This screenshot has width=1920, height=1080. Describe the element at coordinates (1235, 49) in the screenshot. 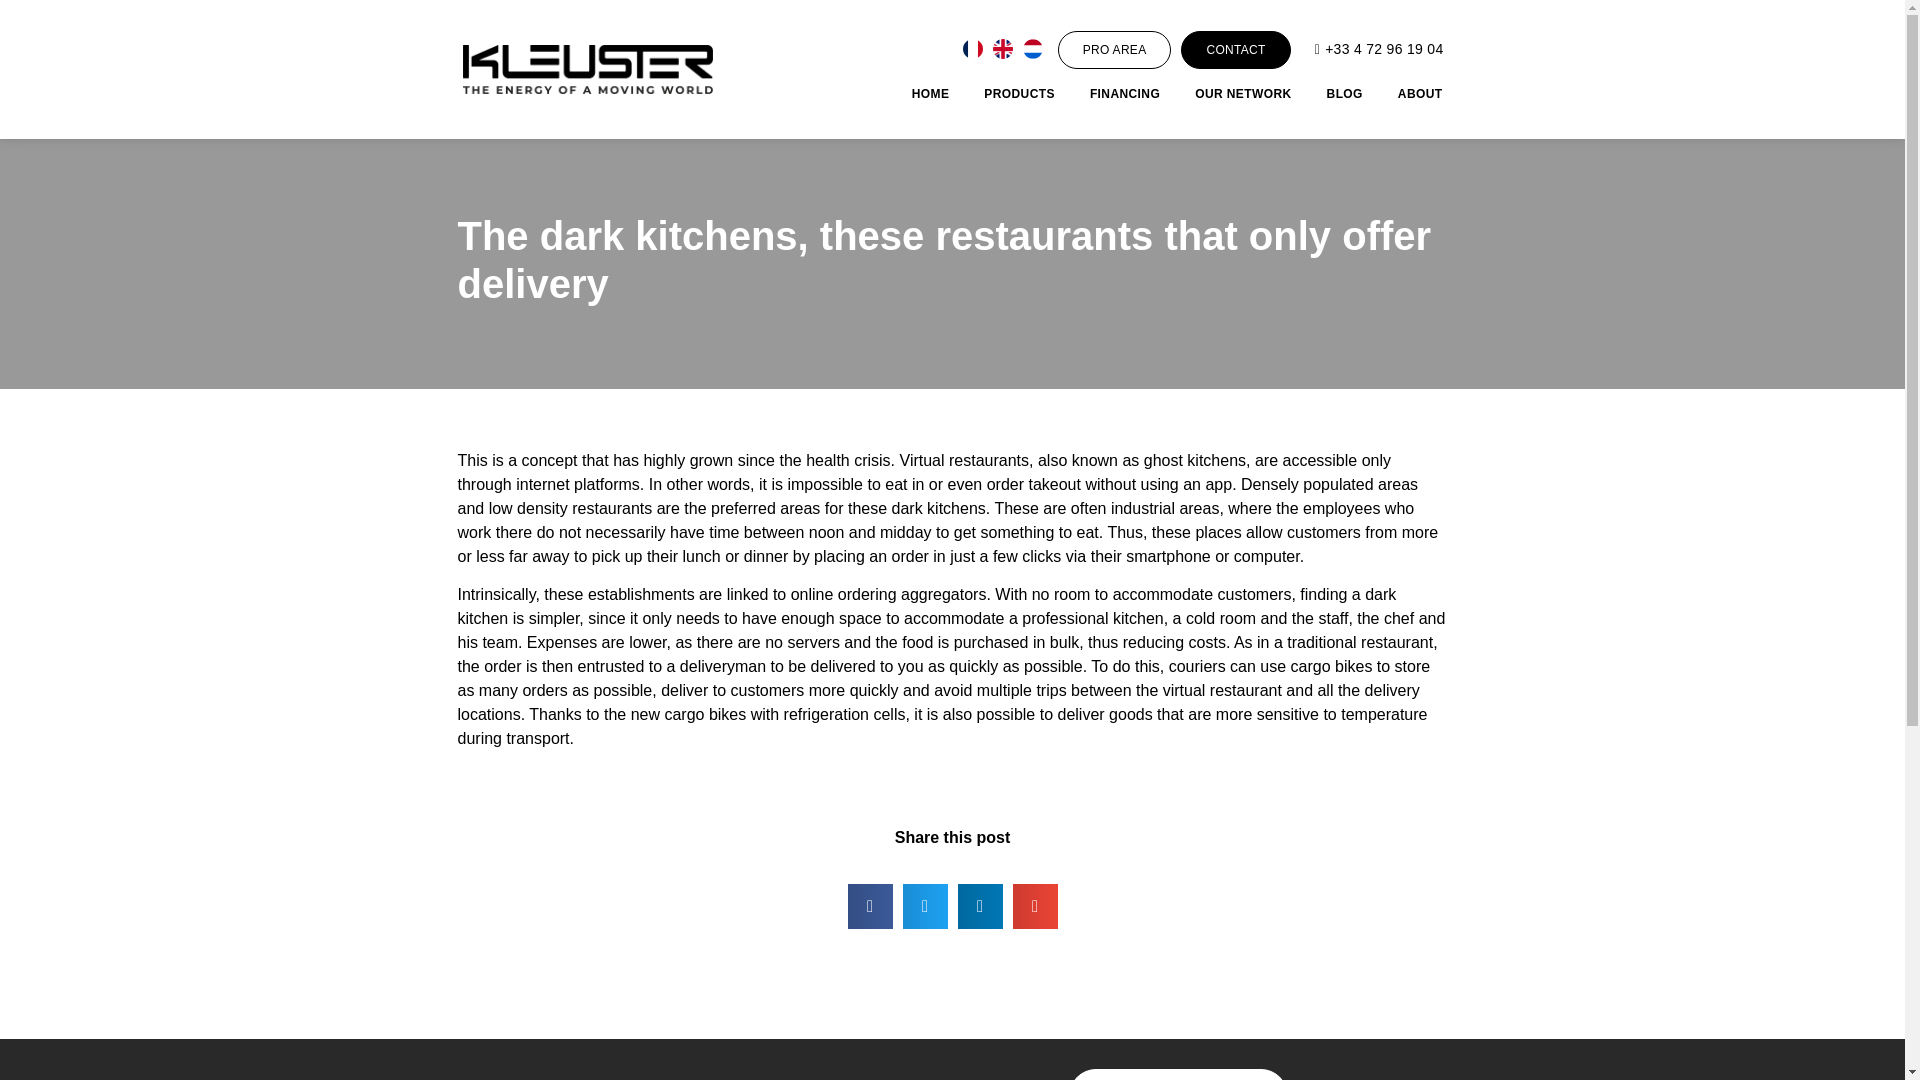

I see `CONTACT` at that location.